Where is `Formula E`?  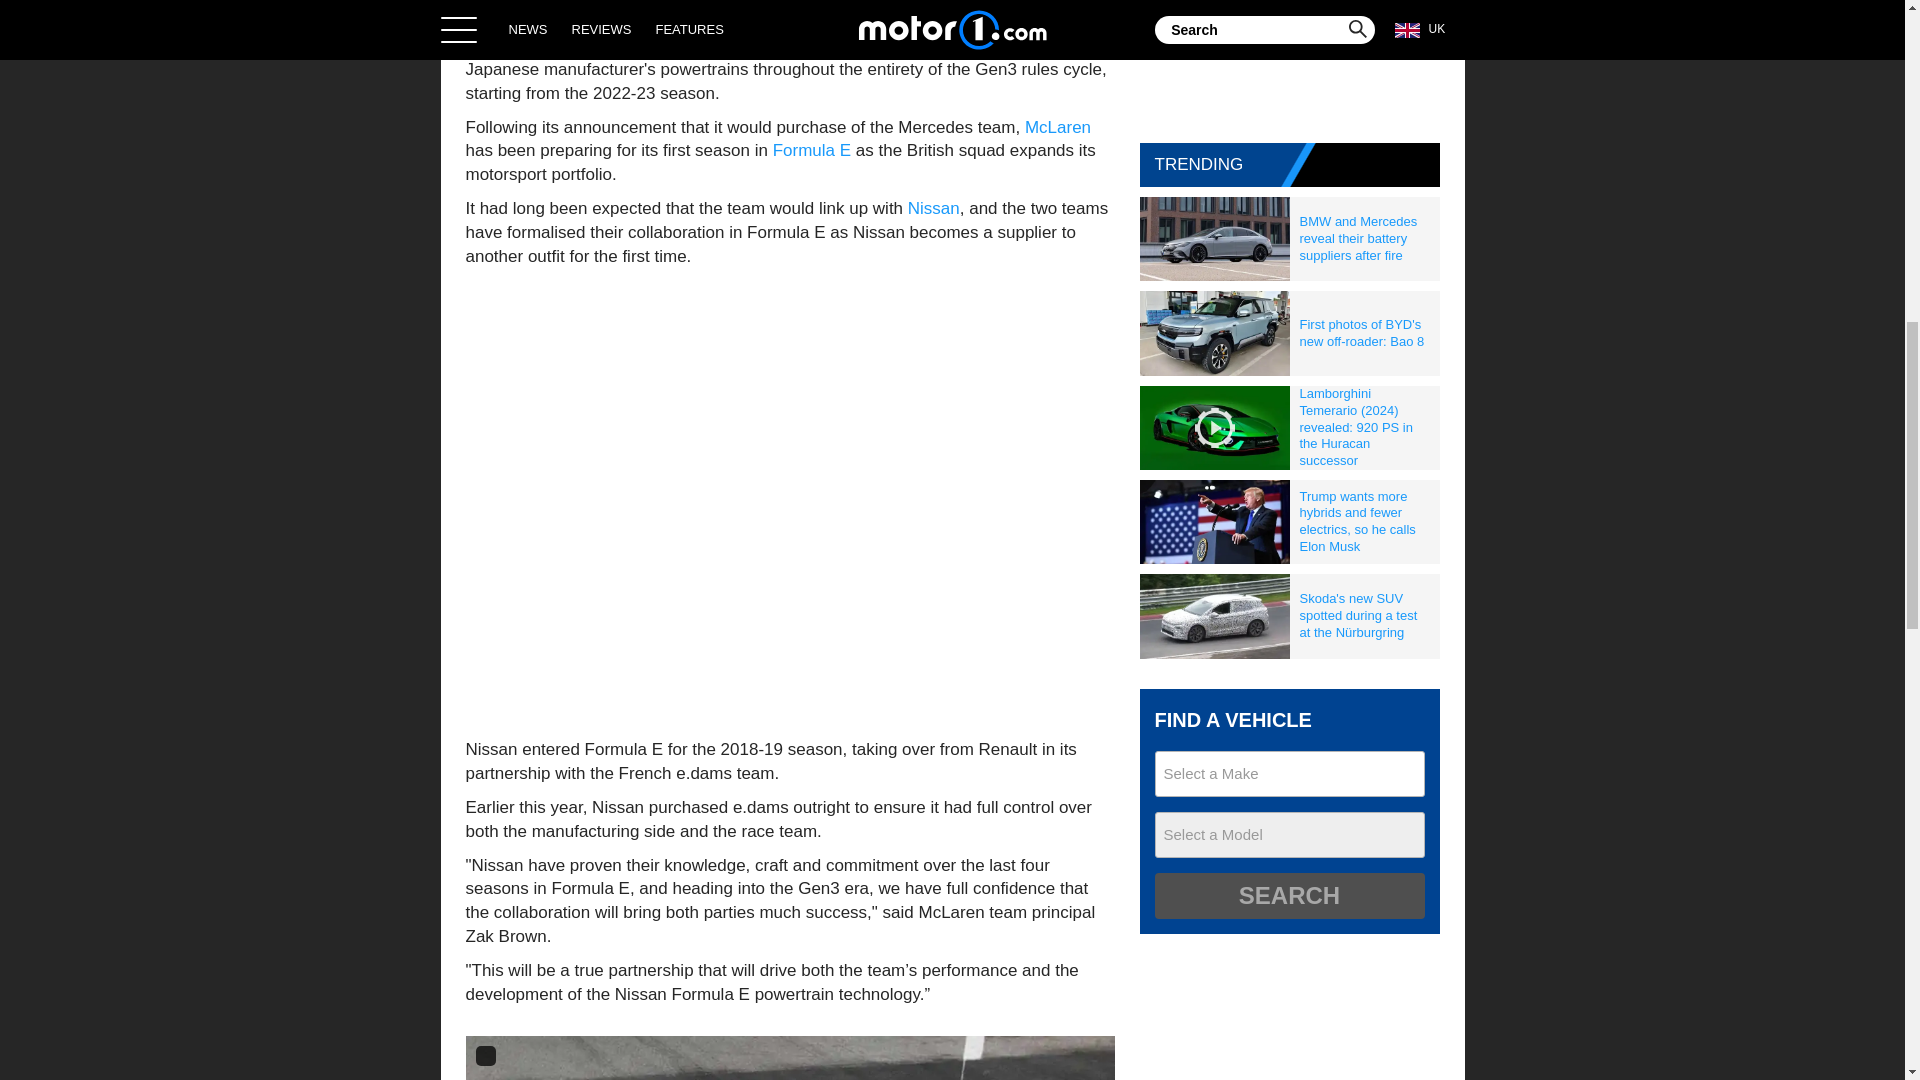 Formula E is located at coordinates (812, 150).